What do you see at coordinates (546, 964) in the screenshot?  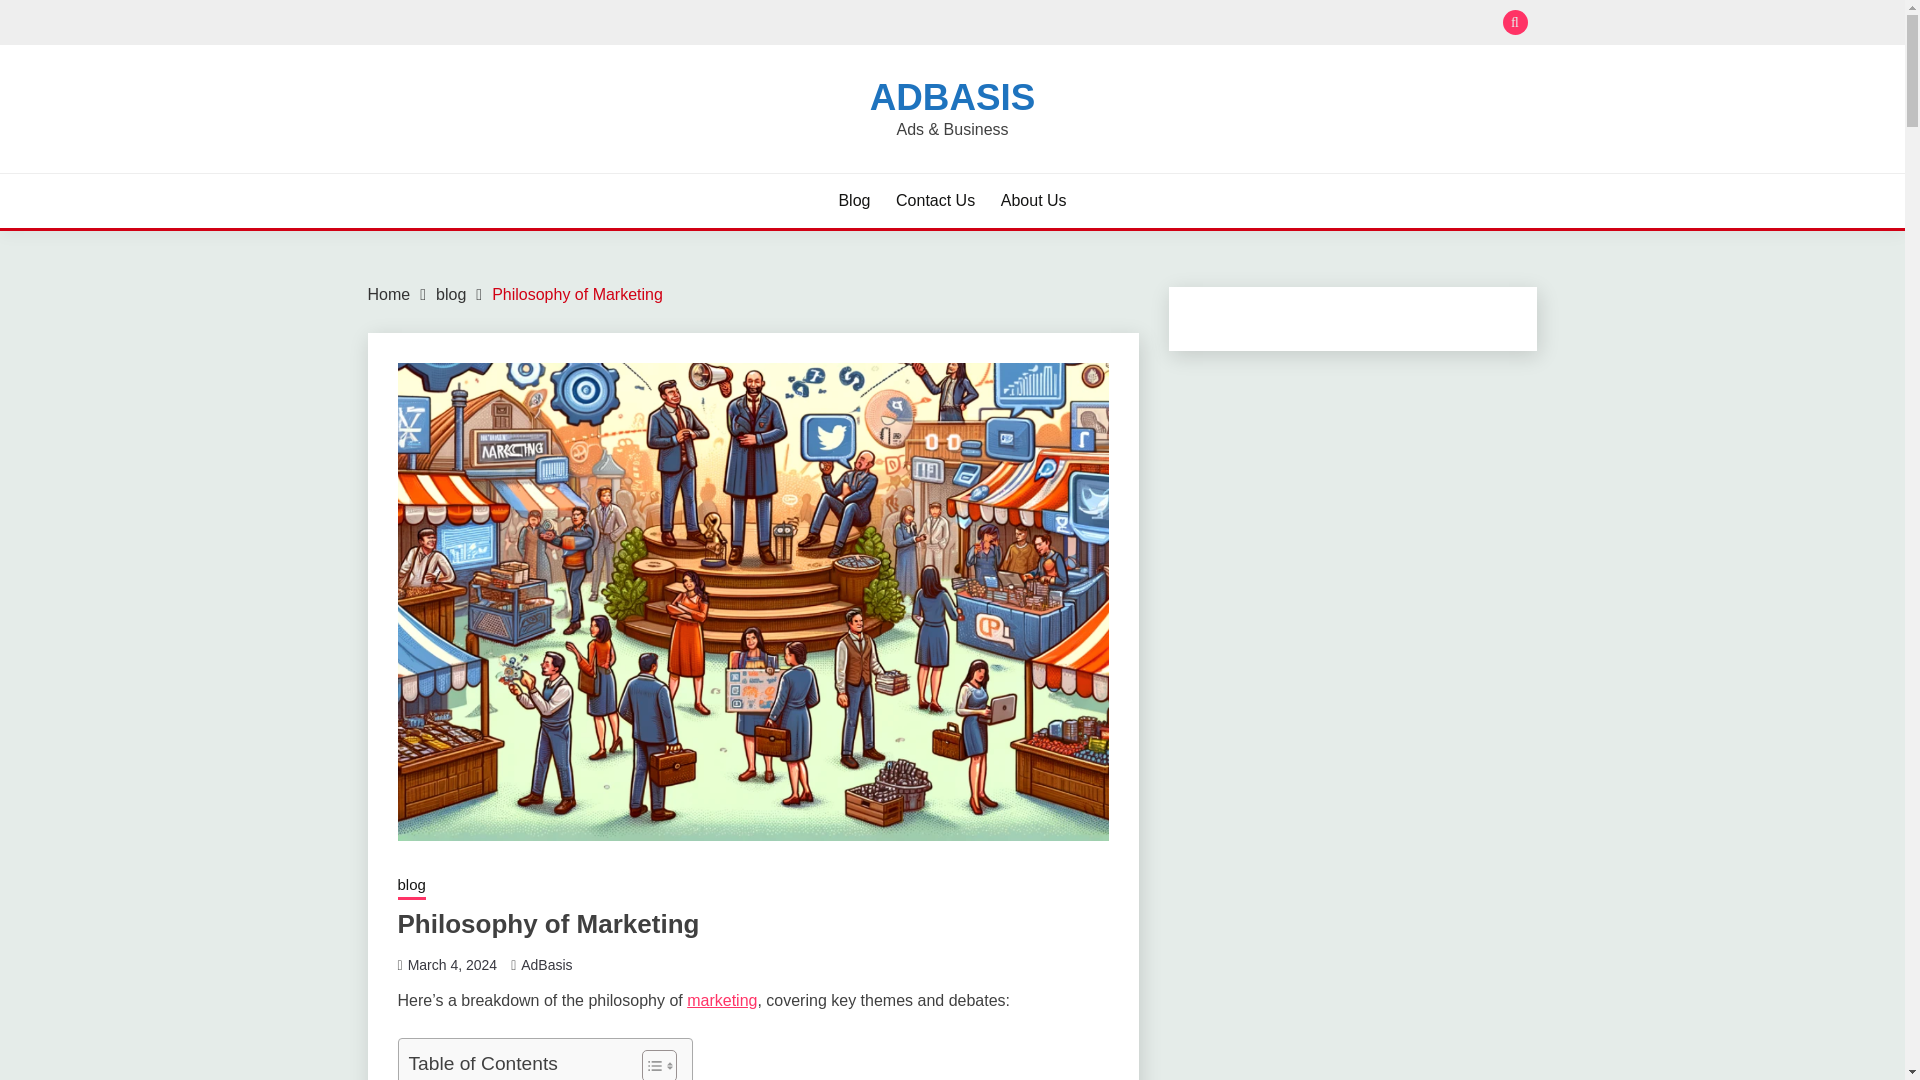 I see `AdBasis` at bounding box center [546, 964].